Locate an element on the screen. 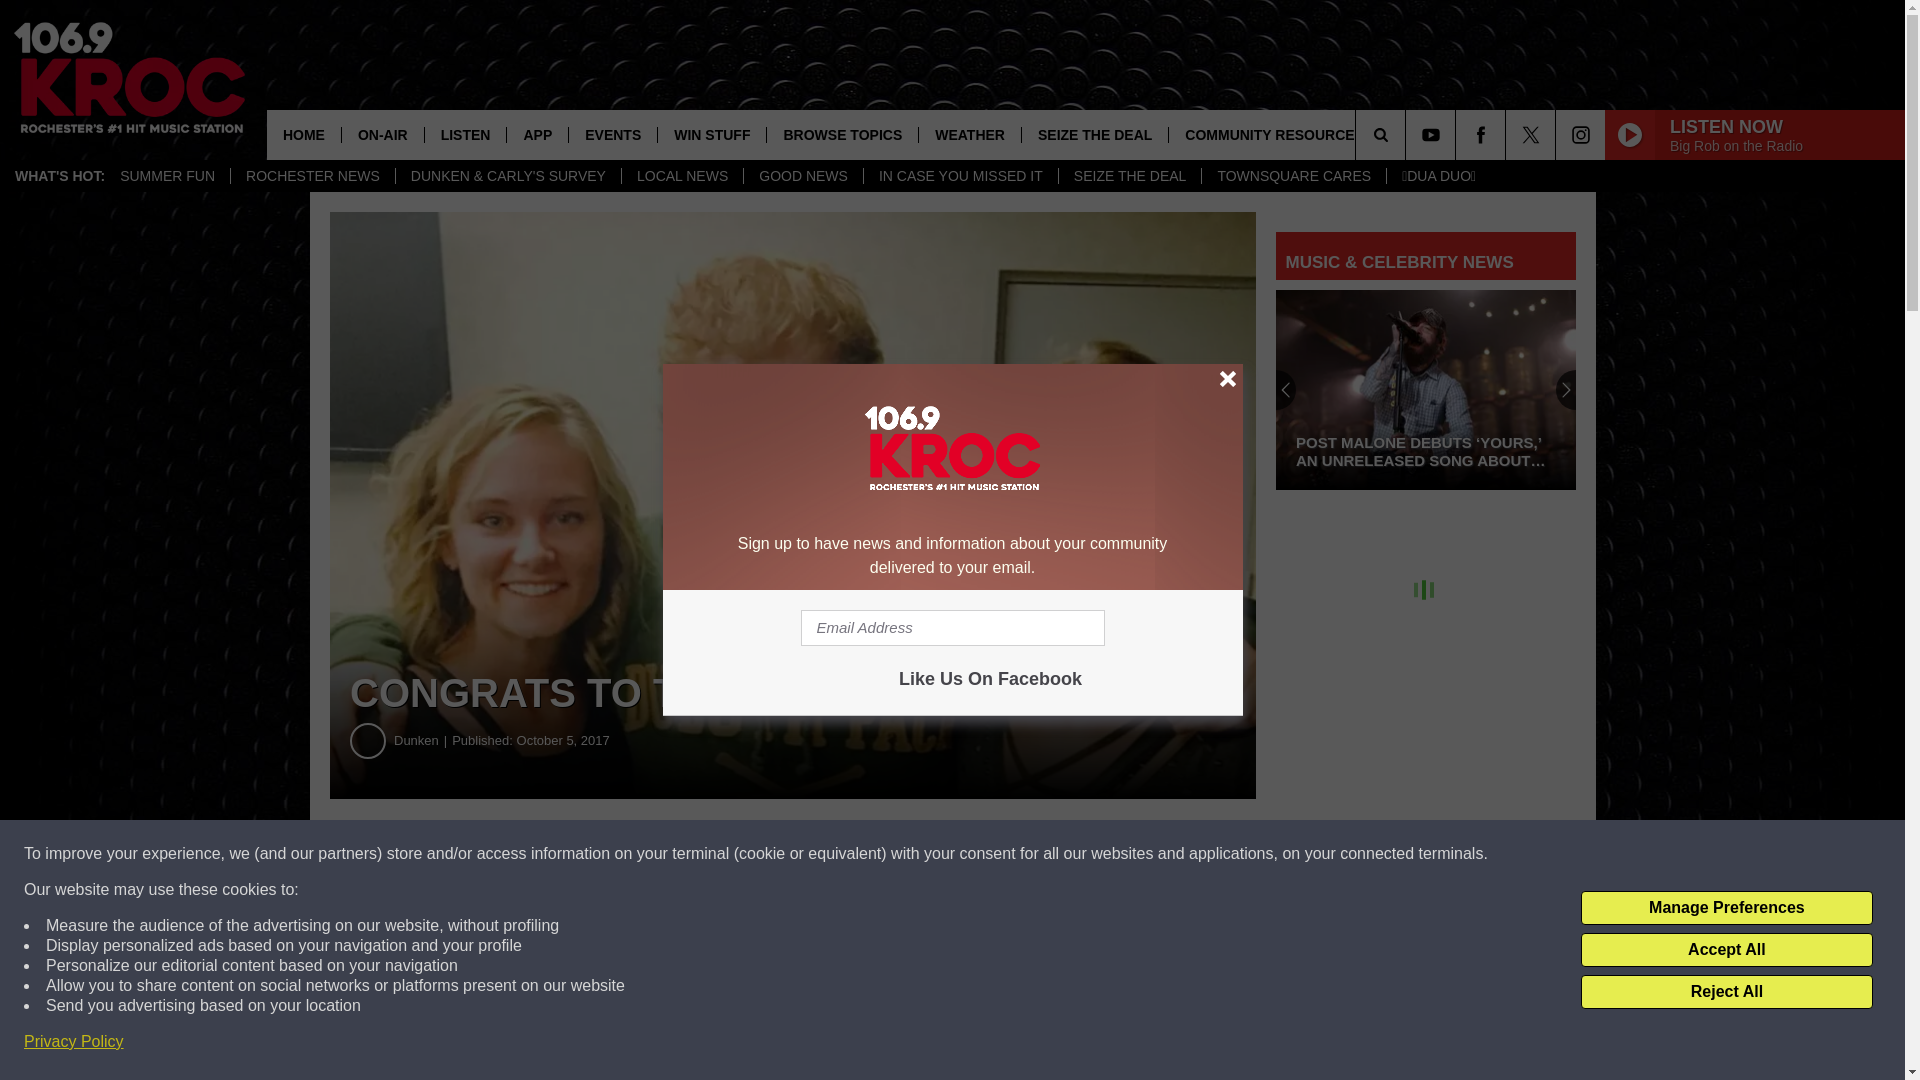 The height and width of the screenshot is (1080, 1920). Manage Preferences is located at coordinates (1726, 908).